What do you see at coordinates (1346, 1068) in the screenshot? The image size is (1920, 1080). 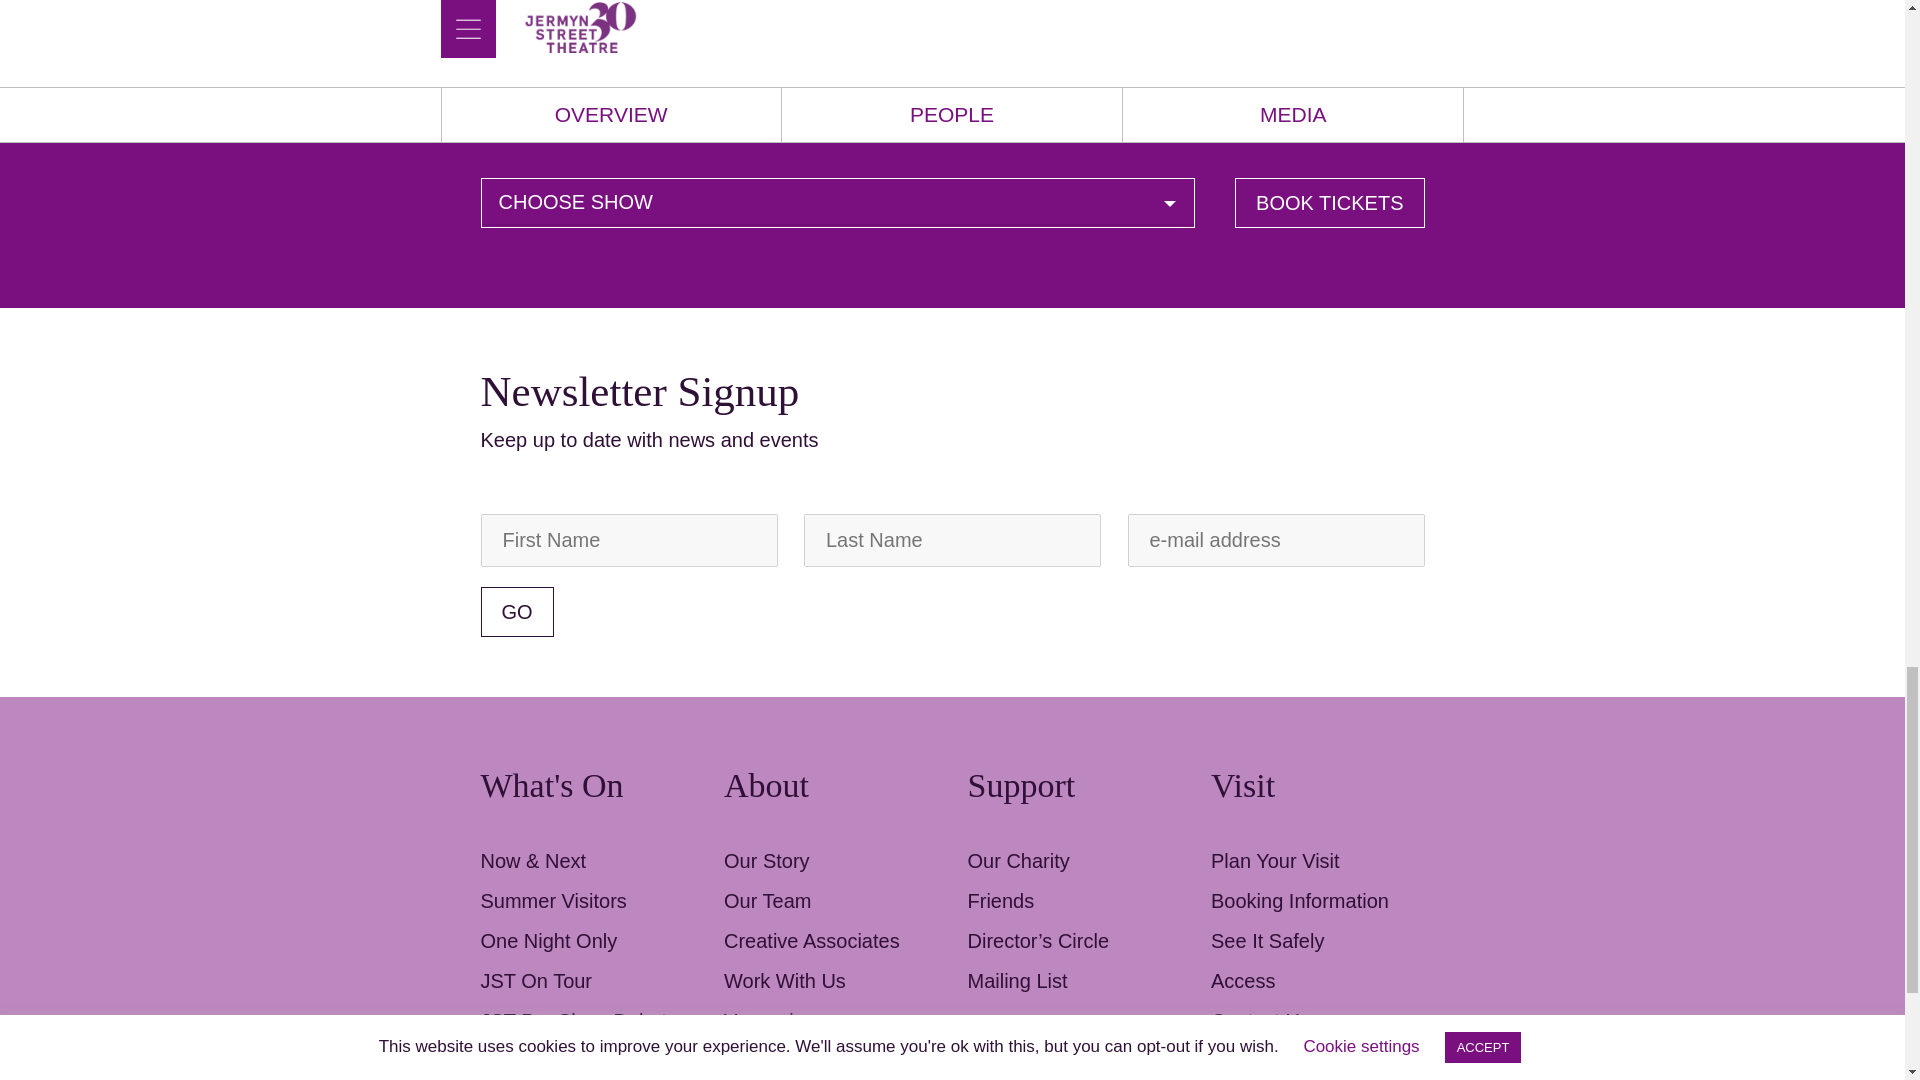 I see `YouTube` at bounding box center [1346, 1068].